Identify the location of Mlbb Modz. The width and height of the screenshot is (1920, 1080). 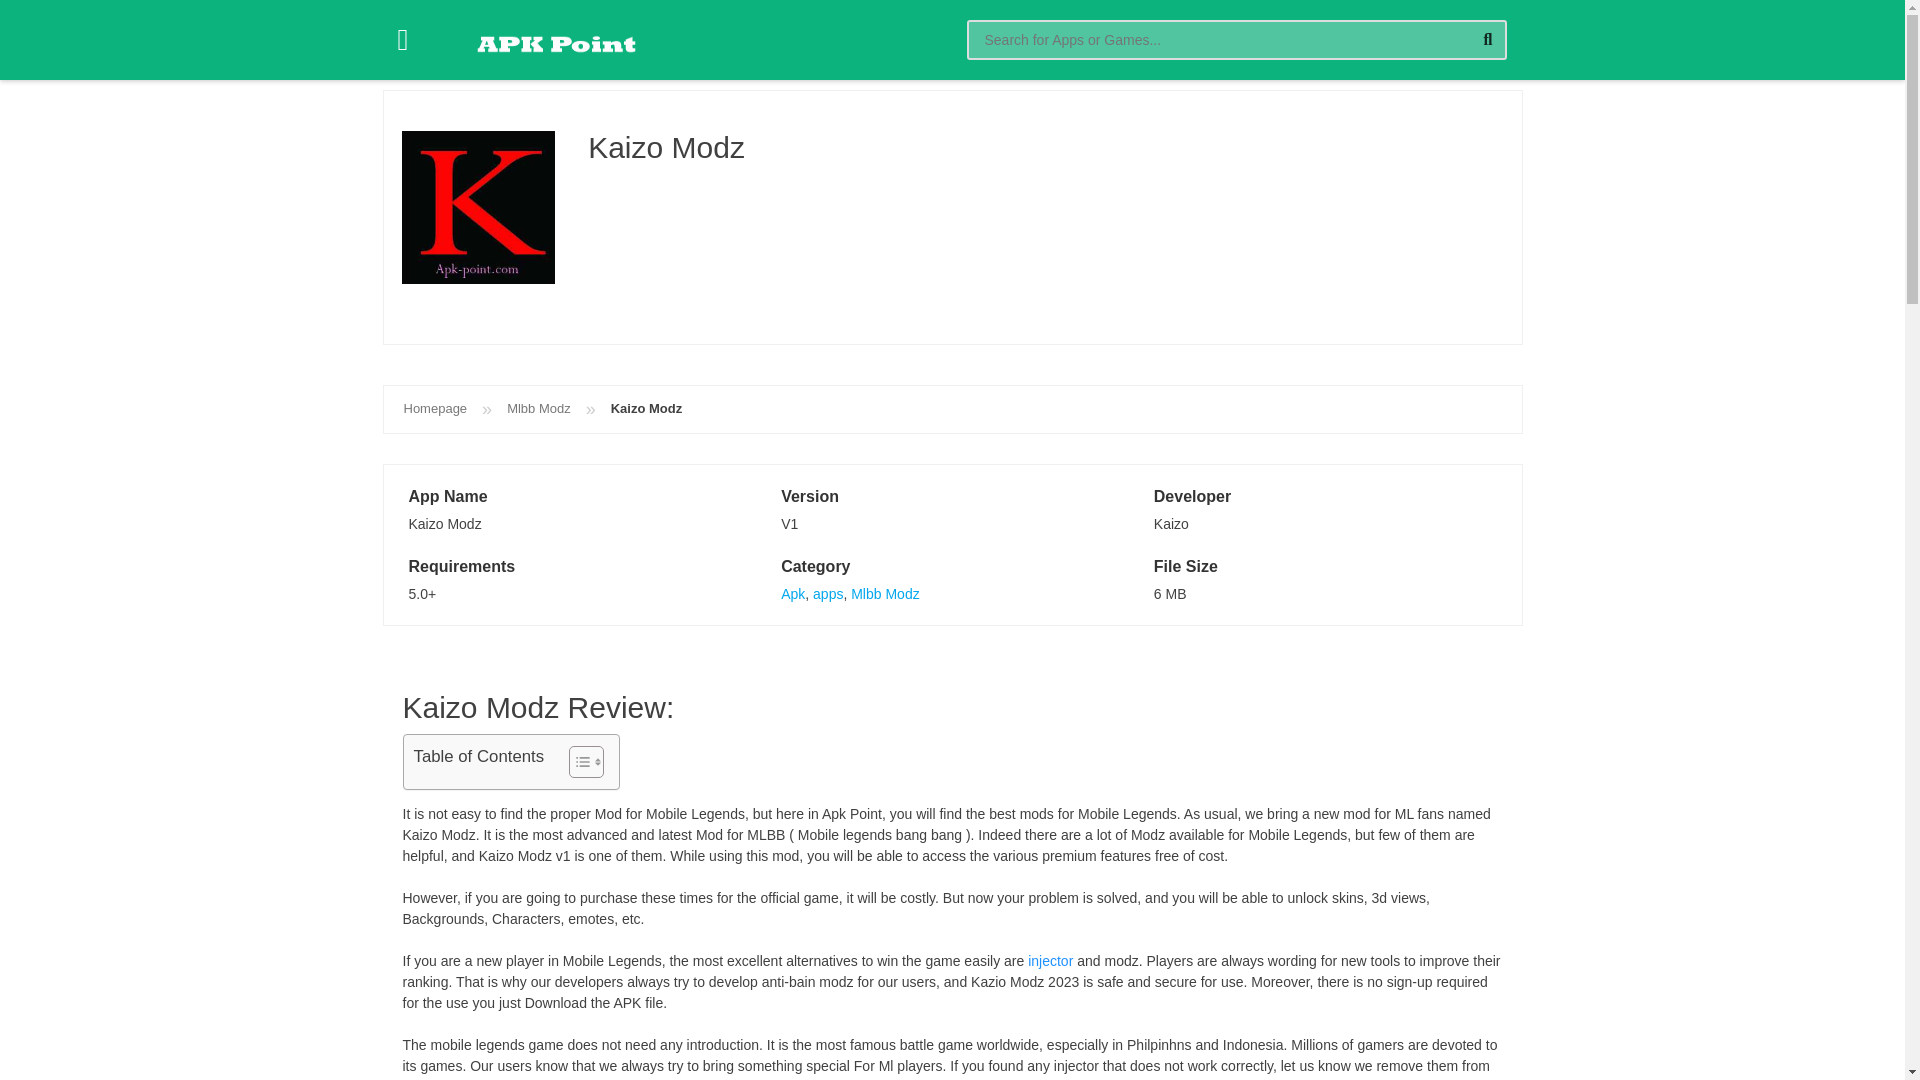
(884, 594).